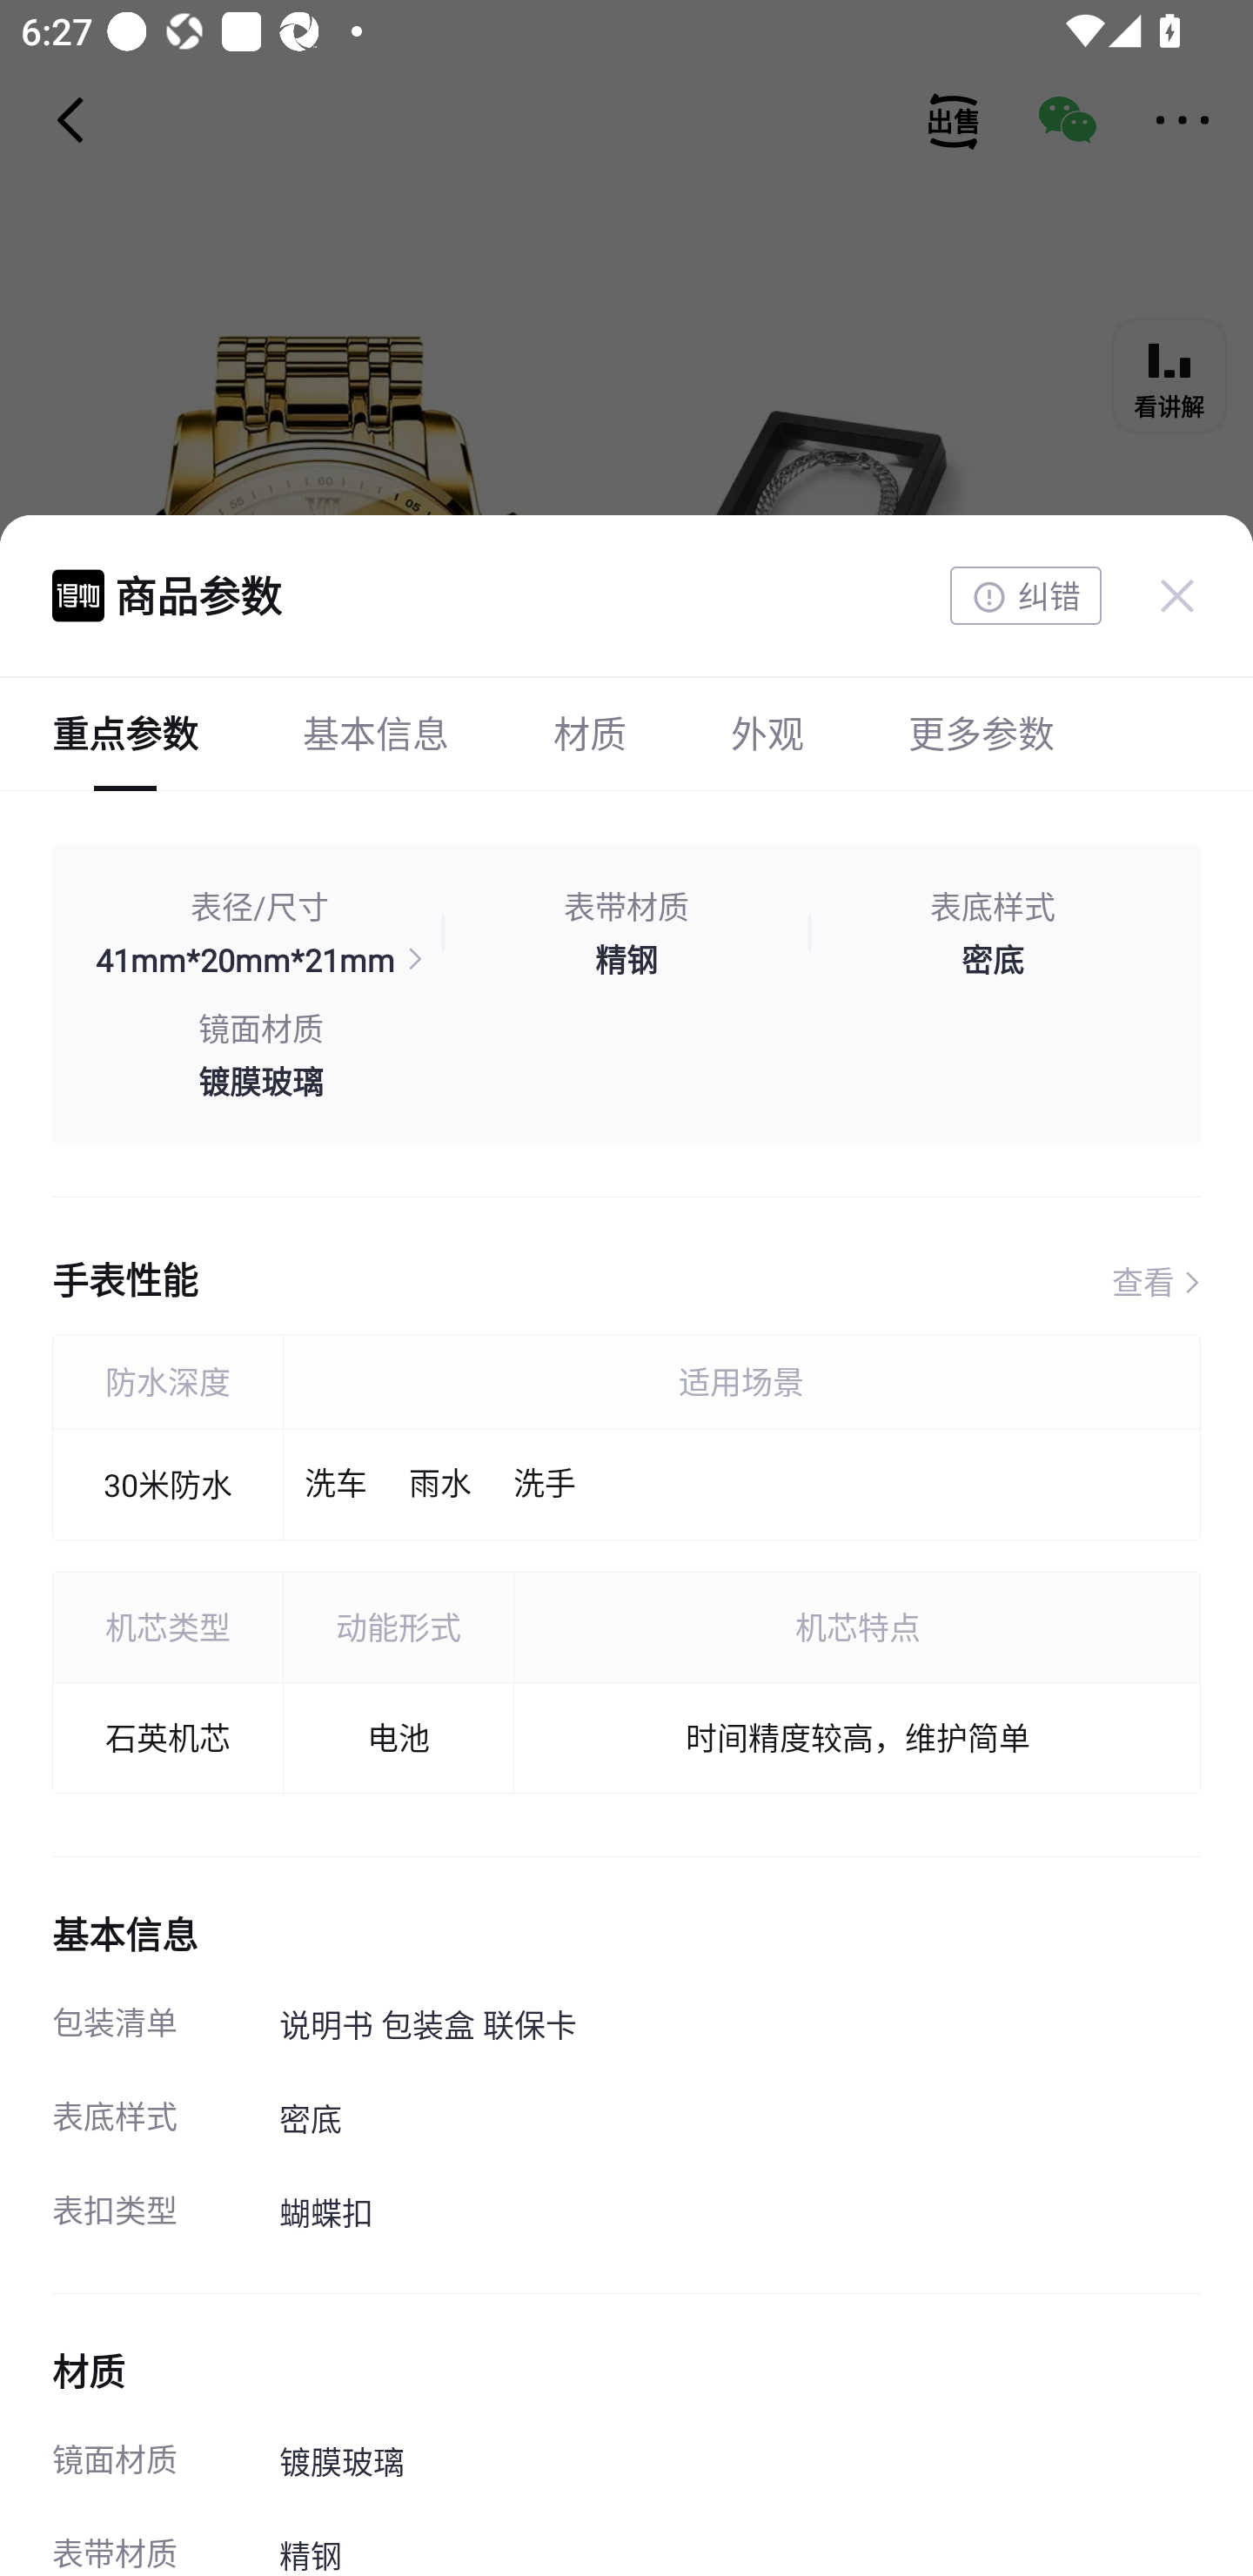 This screenshot has height=2576, width=1253. Describe the element at coordinates (992, 959) in the screenshot. I see `密底` at that location.